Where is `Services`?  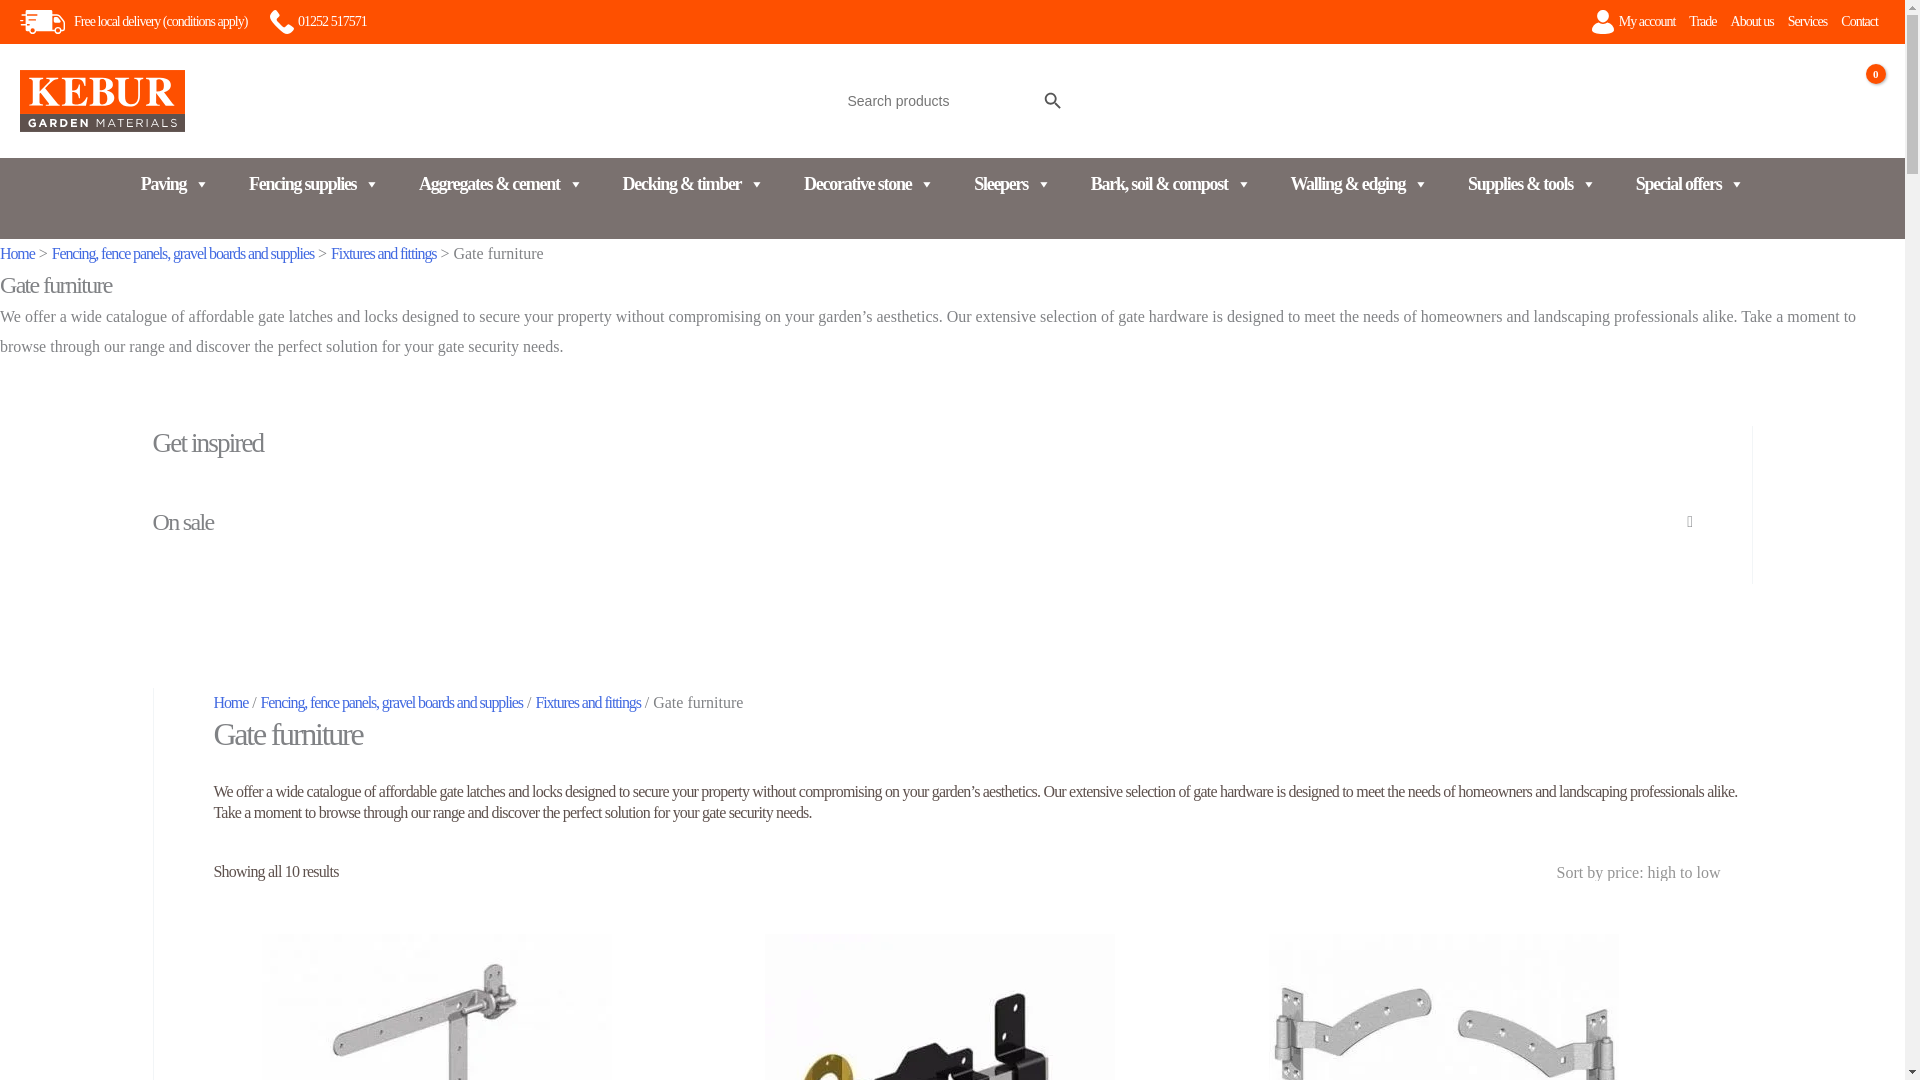
Services is located at coordinates (1808, 22).